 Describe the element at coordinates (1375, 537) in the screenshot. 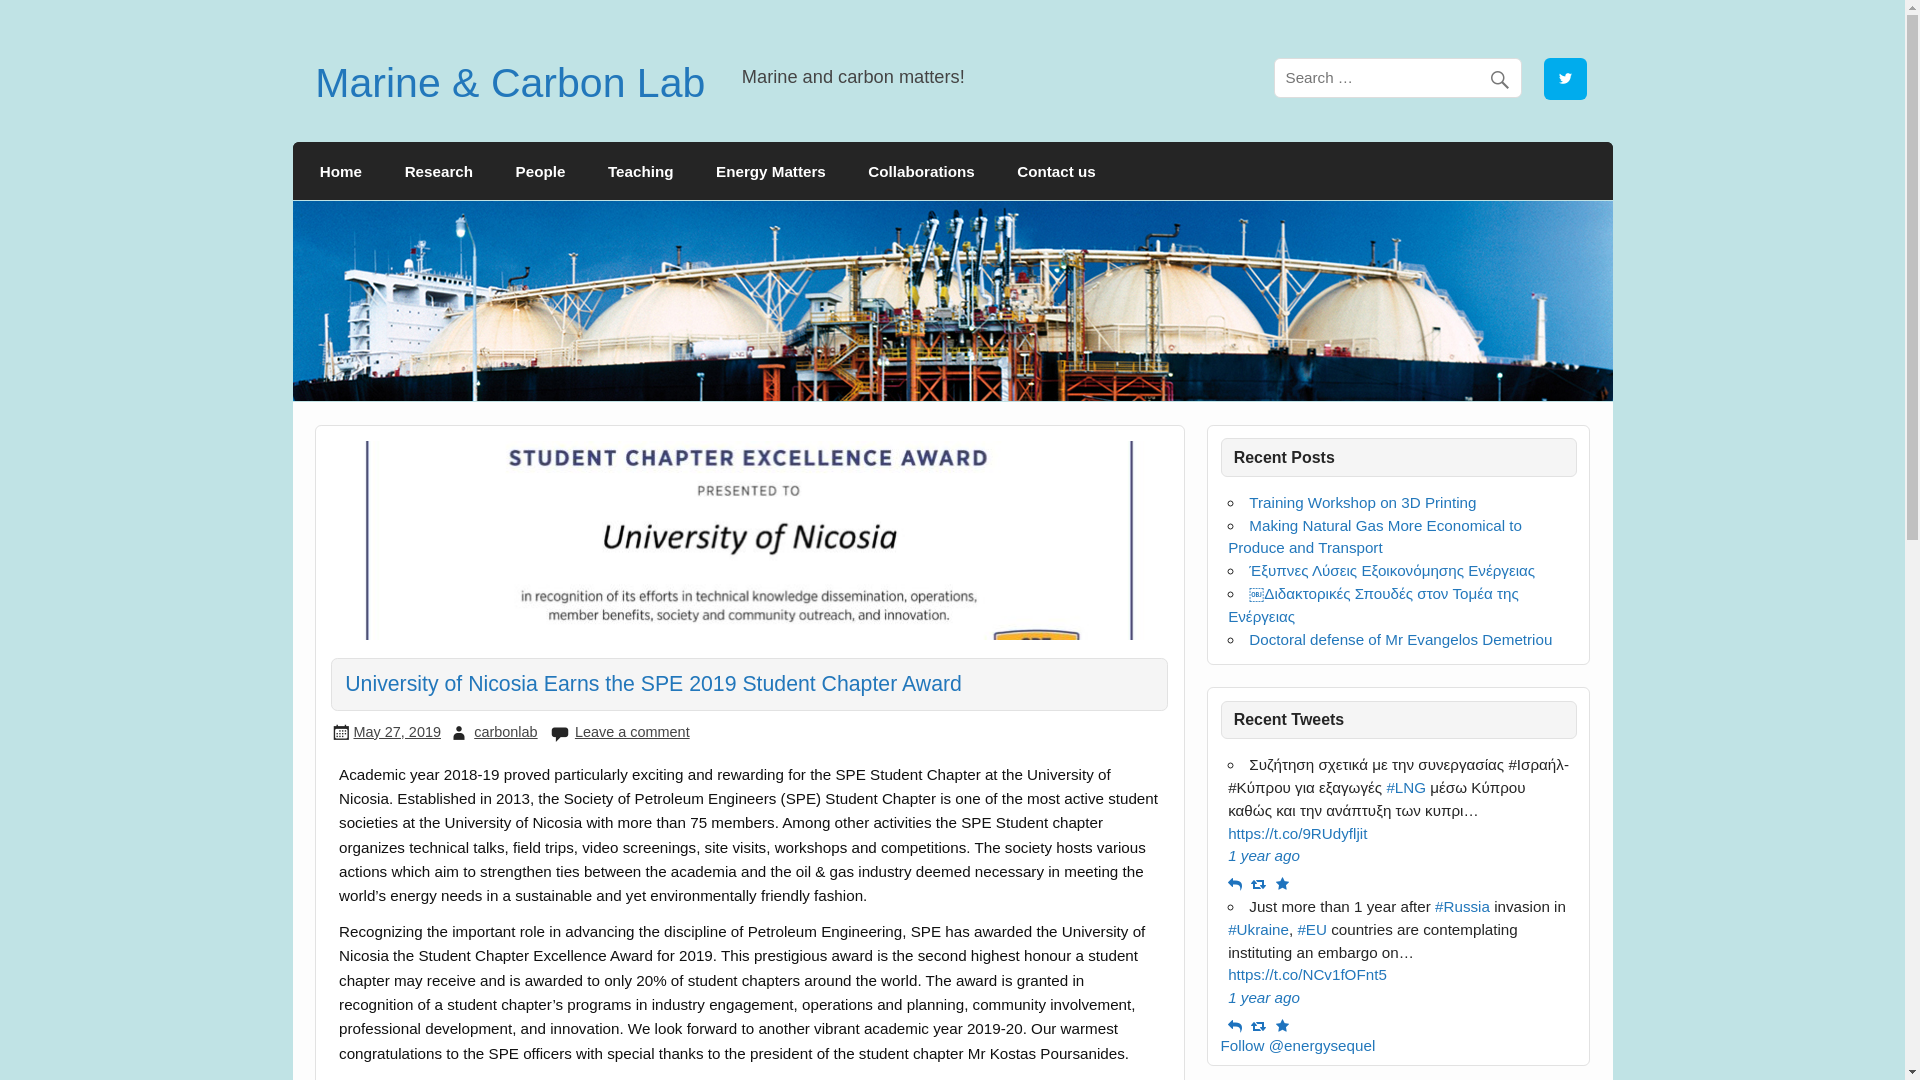

I see `Making Natural Gas More Economical to Produce and Transport` at that location.